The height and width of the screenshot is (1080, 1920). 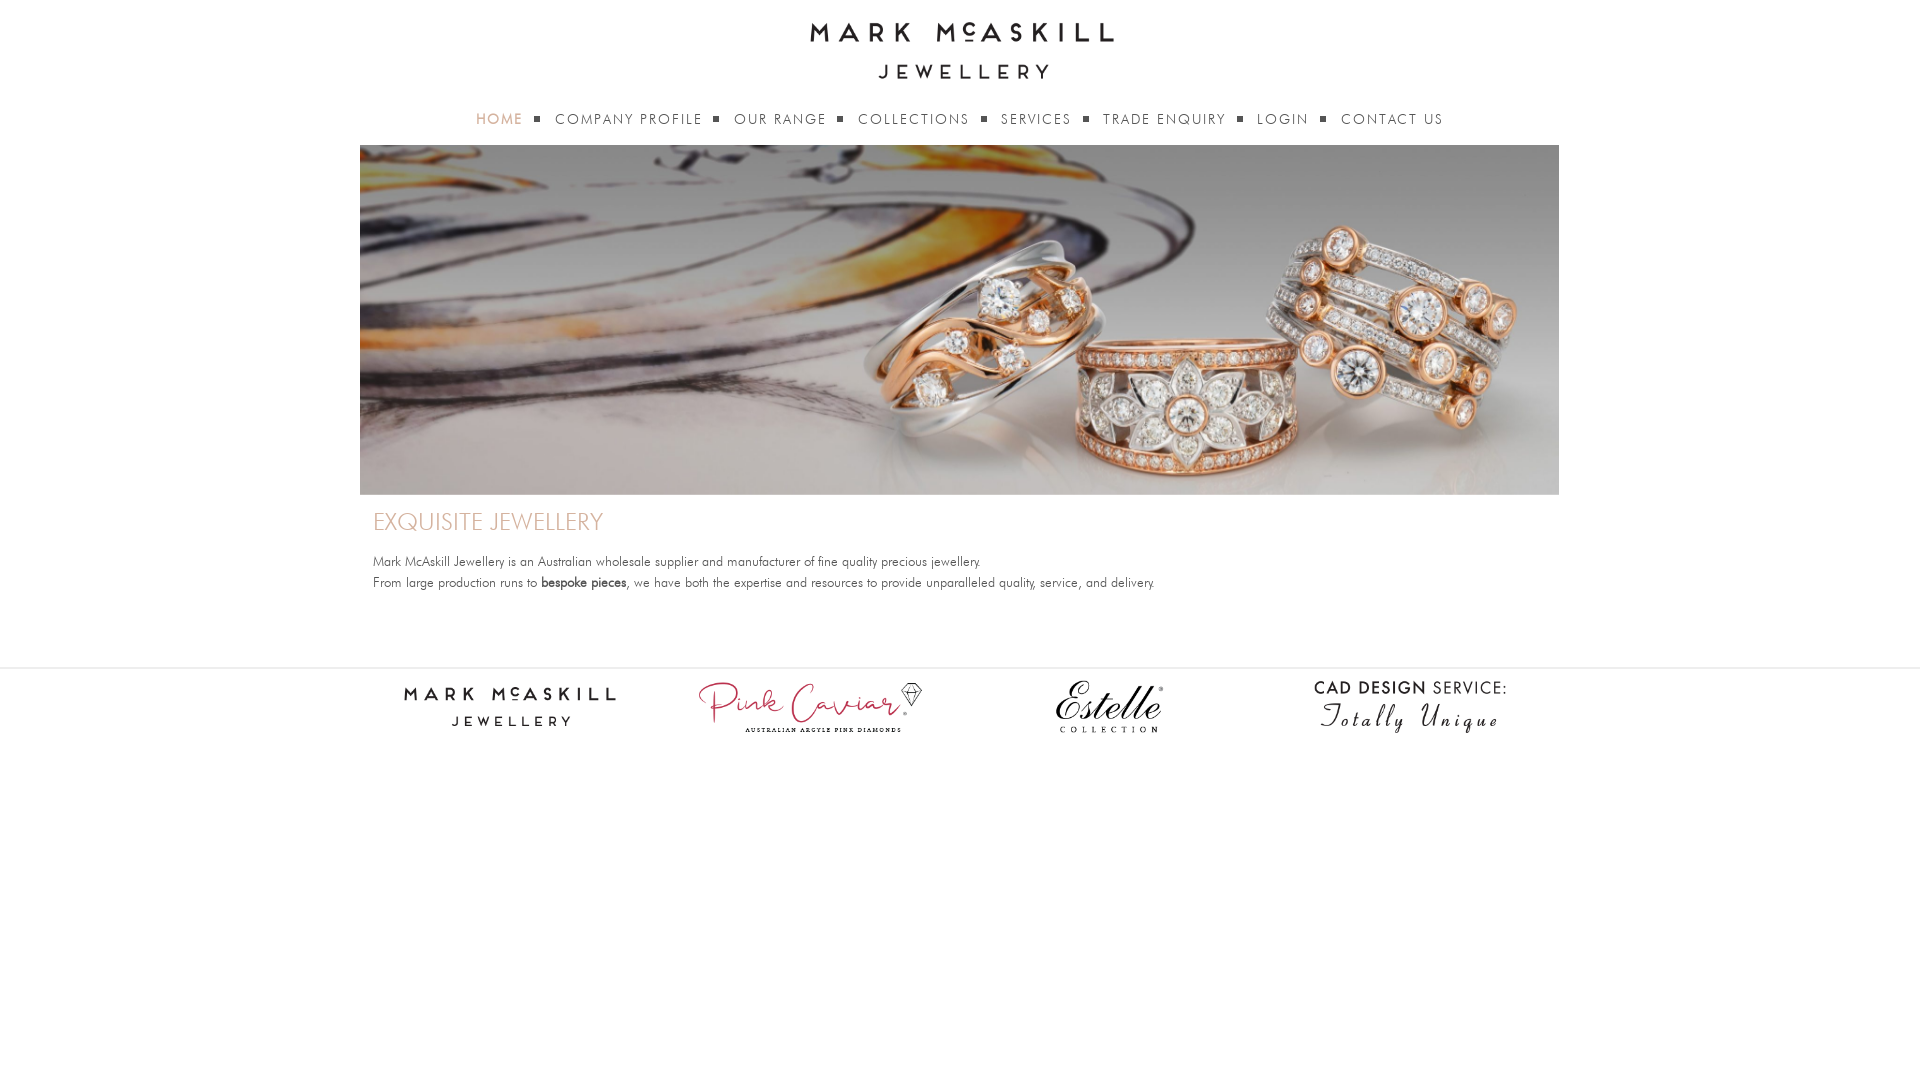 I want to click on SERVICES, so click(x=1036, y=120).